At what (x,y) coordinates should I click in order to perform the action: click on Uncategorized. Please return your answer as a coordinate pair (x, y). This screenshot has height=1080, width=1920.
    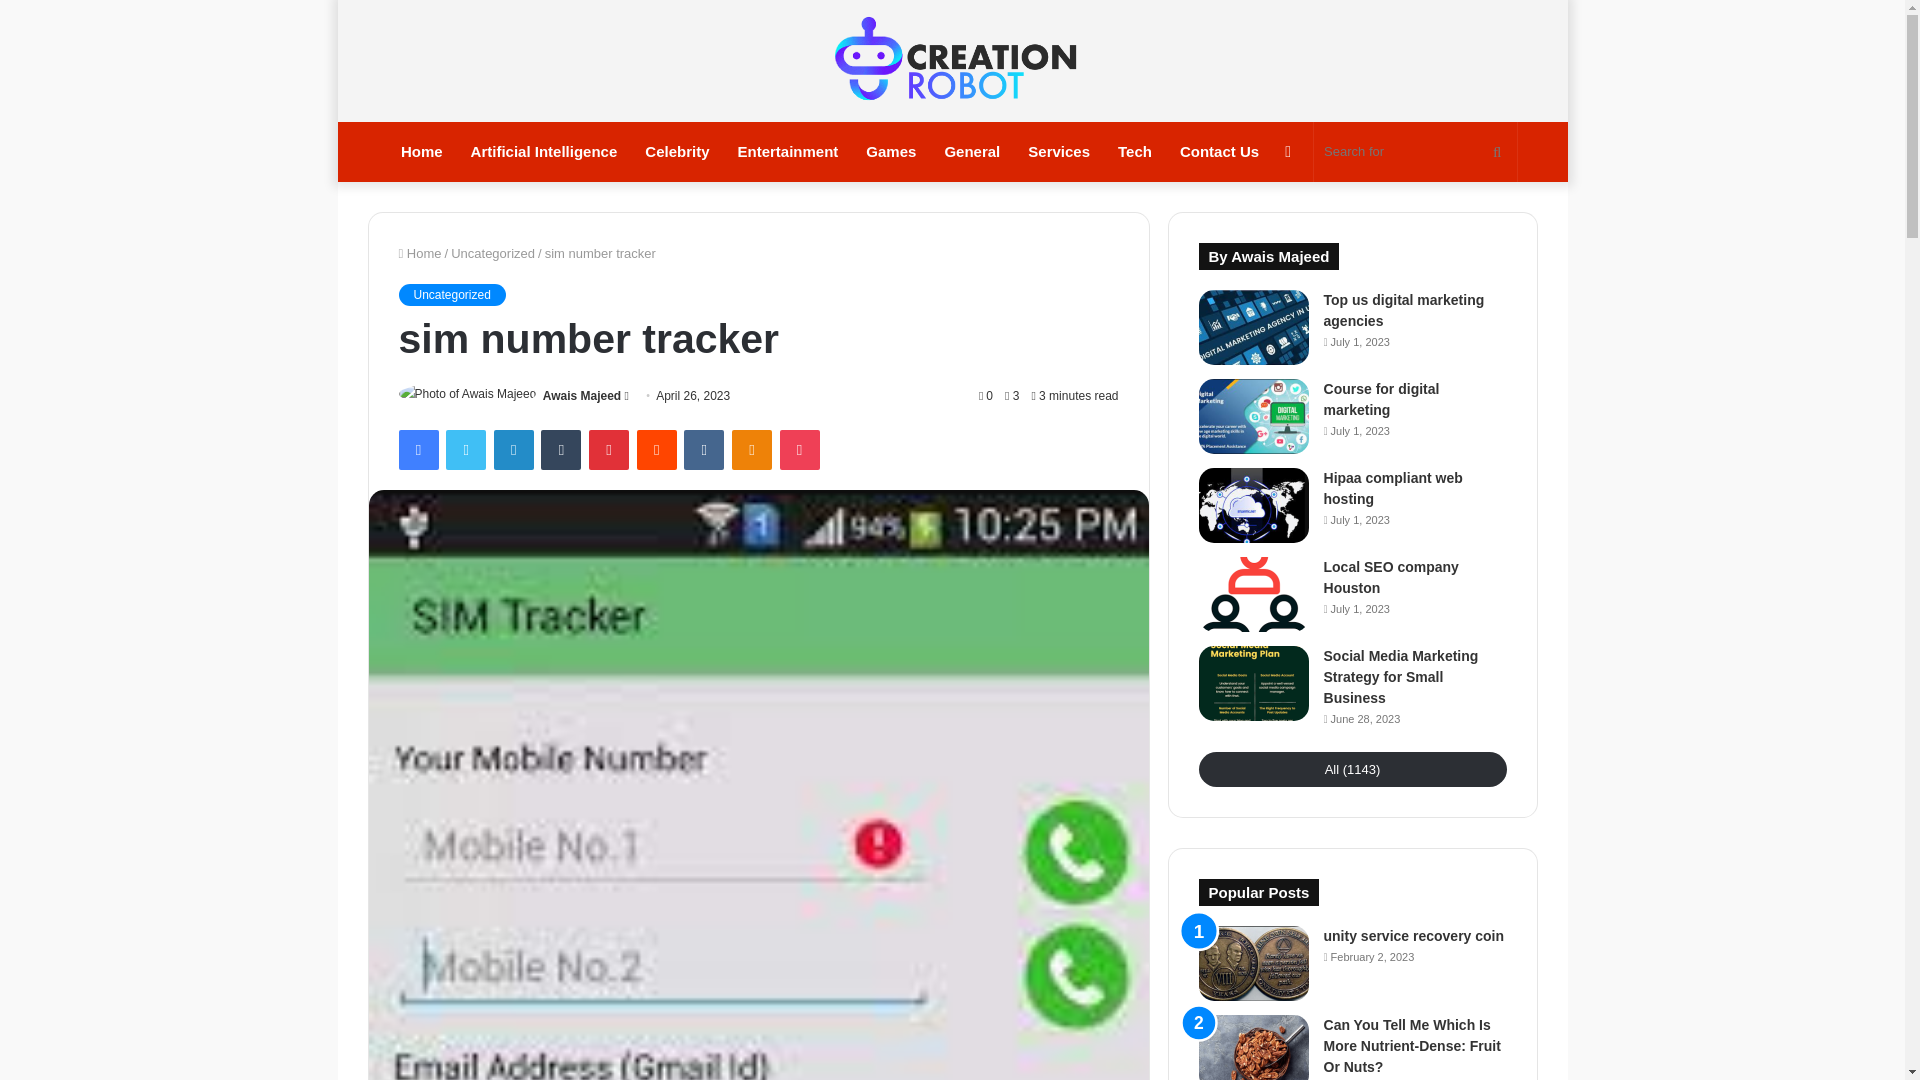
    Looking at the image, I should click on (493, 254).